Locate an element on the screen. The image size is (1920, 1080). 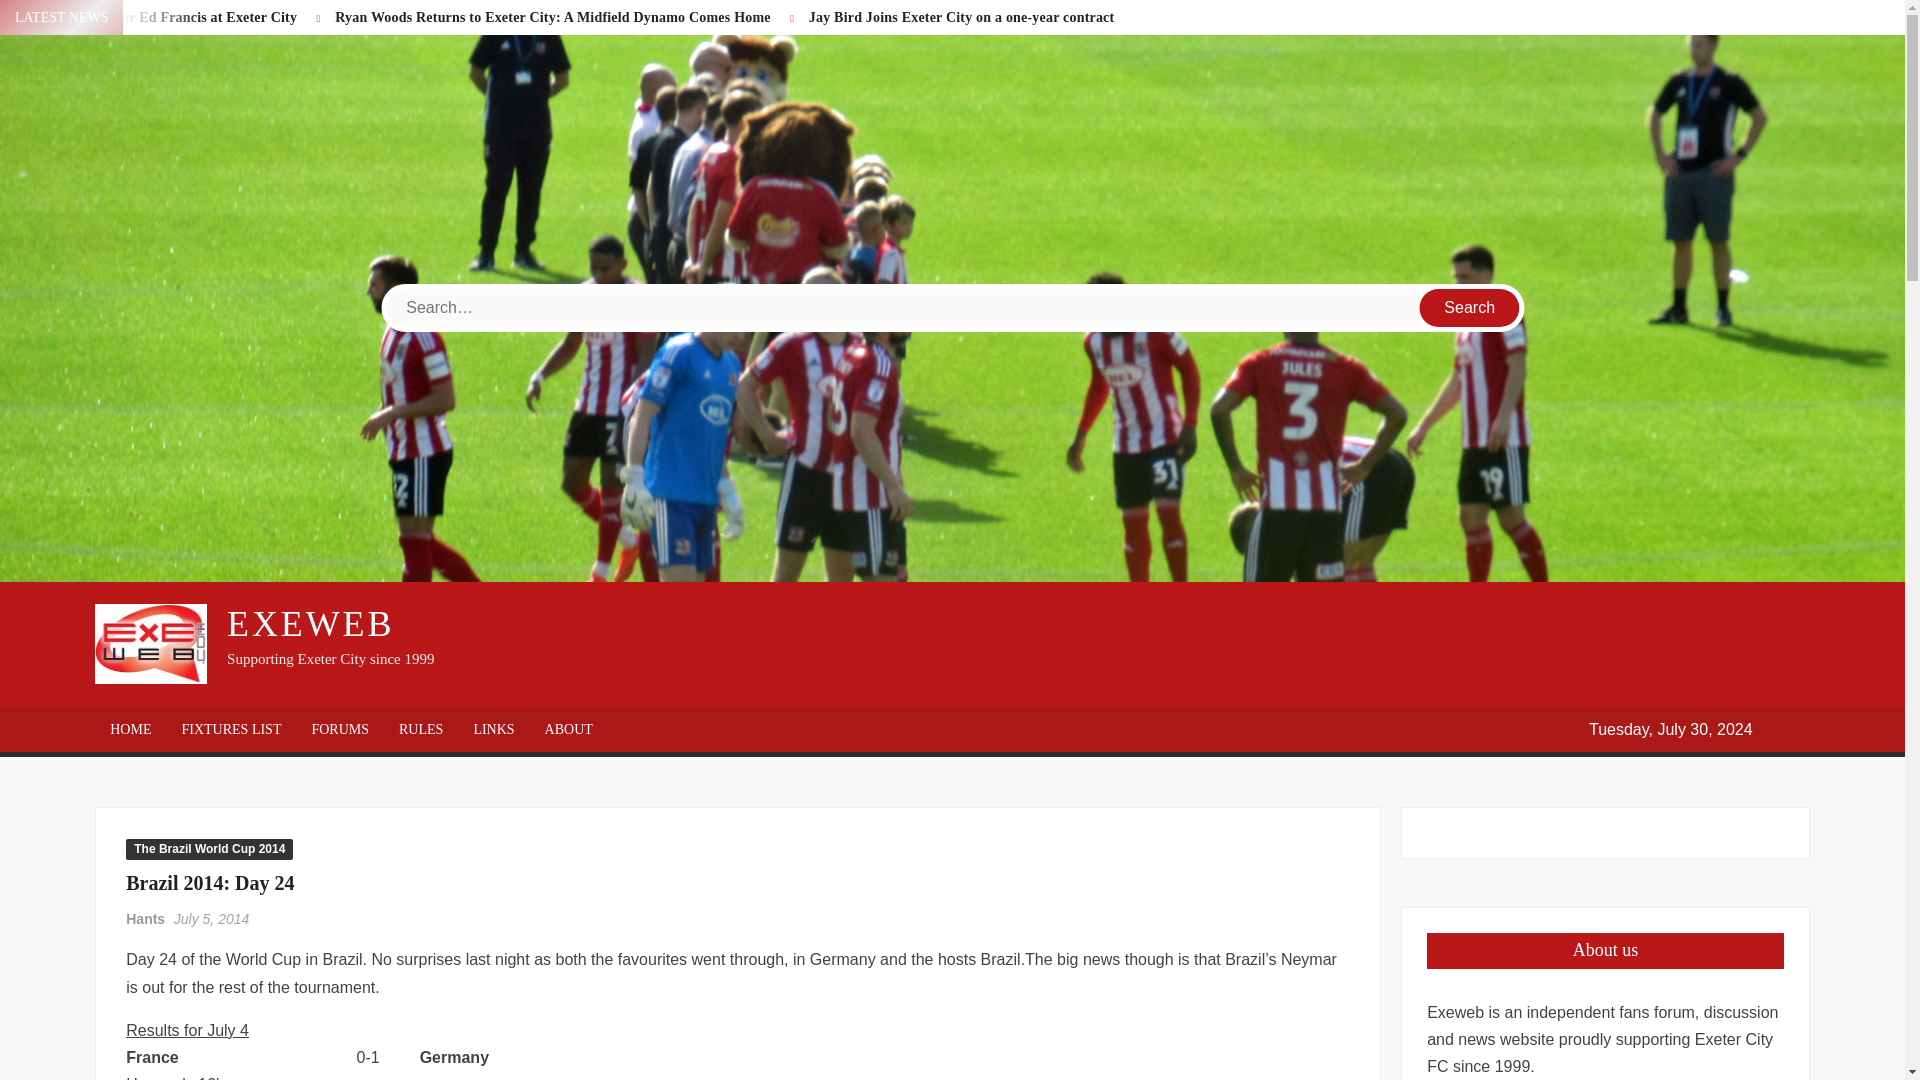
HOME is located at coordinates (130, 729).